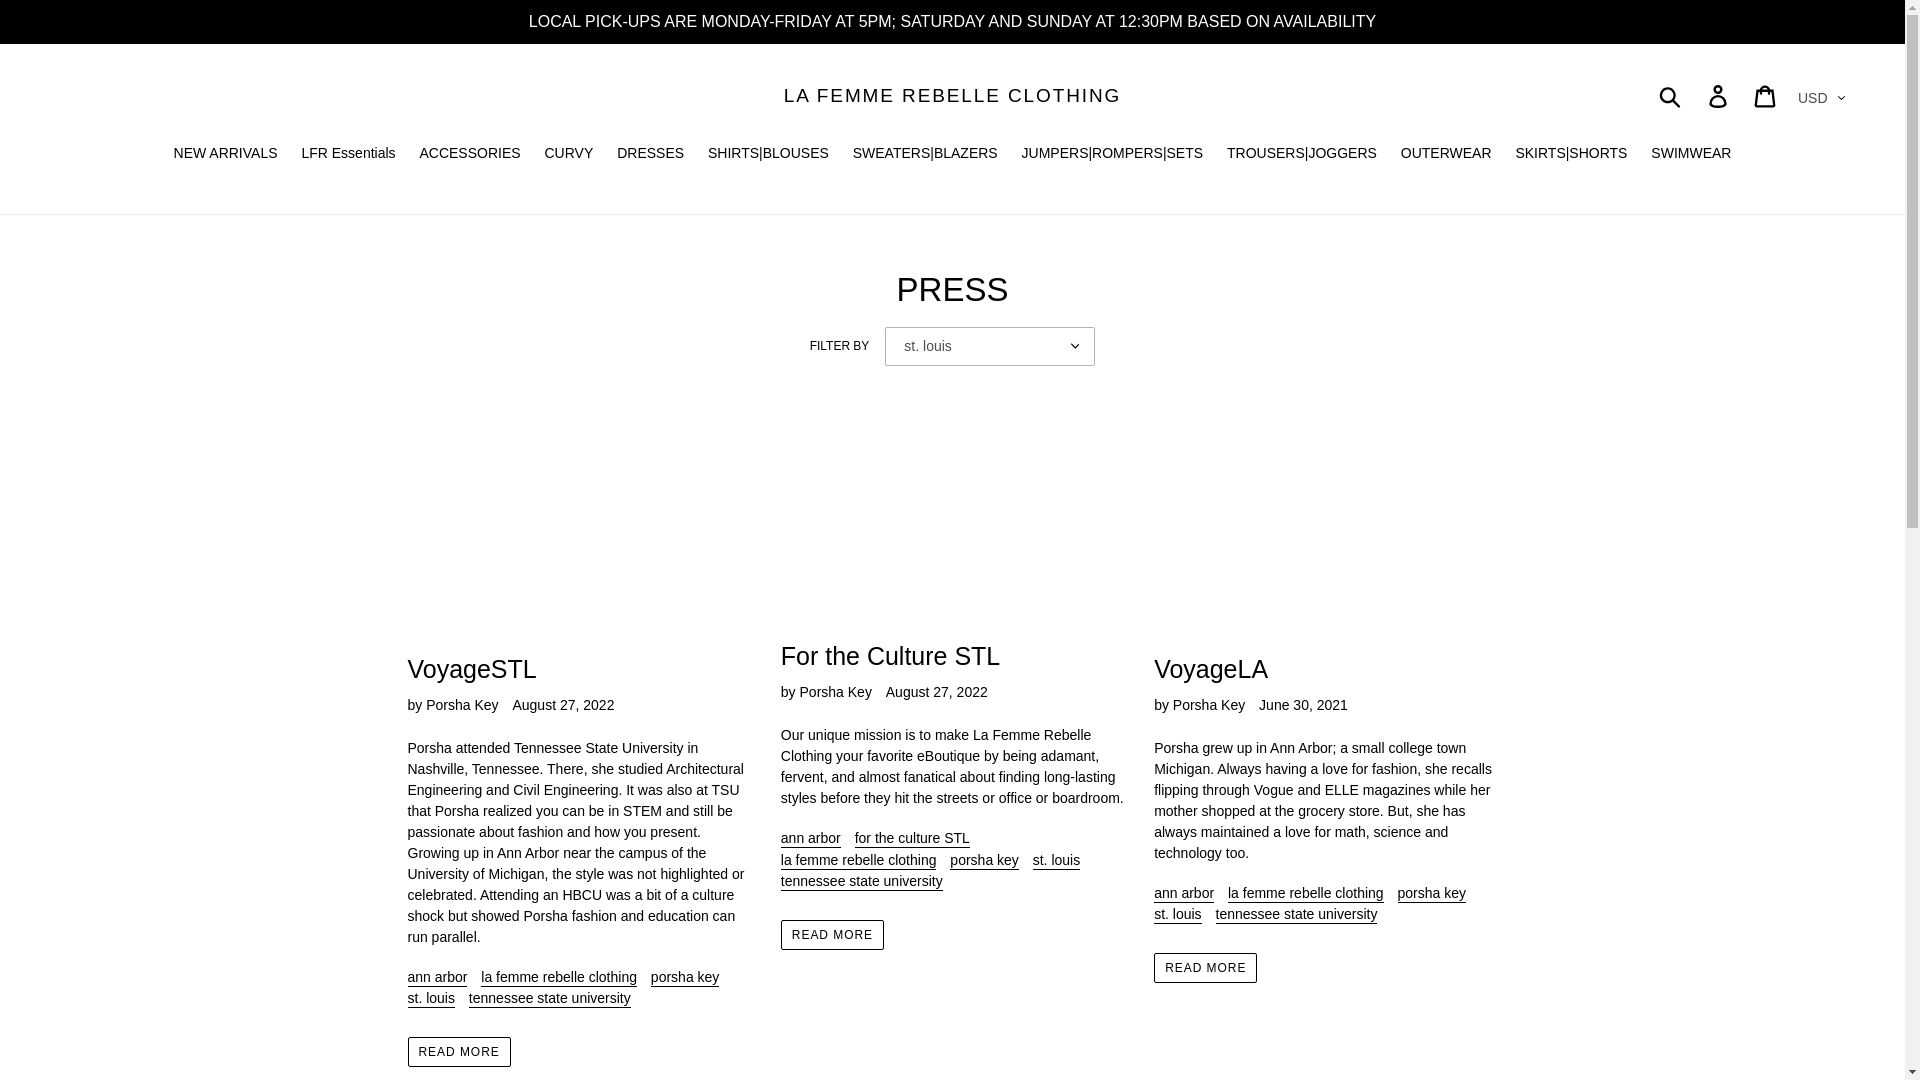  What do you see at coordinates (438, 978) in the screenshot?
I see `ann arbor` at bounding box center [438, 978].